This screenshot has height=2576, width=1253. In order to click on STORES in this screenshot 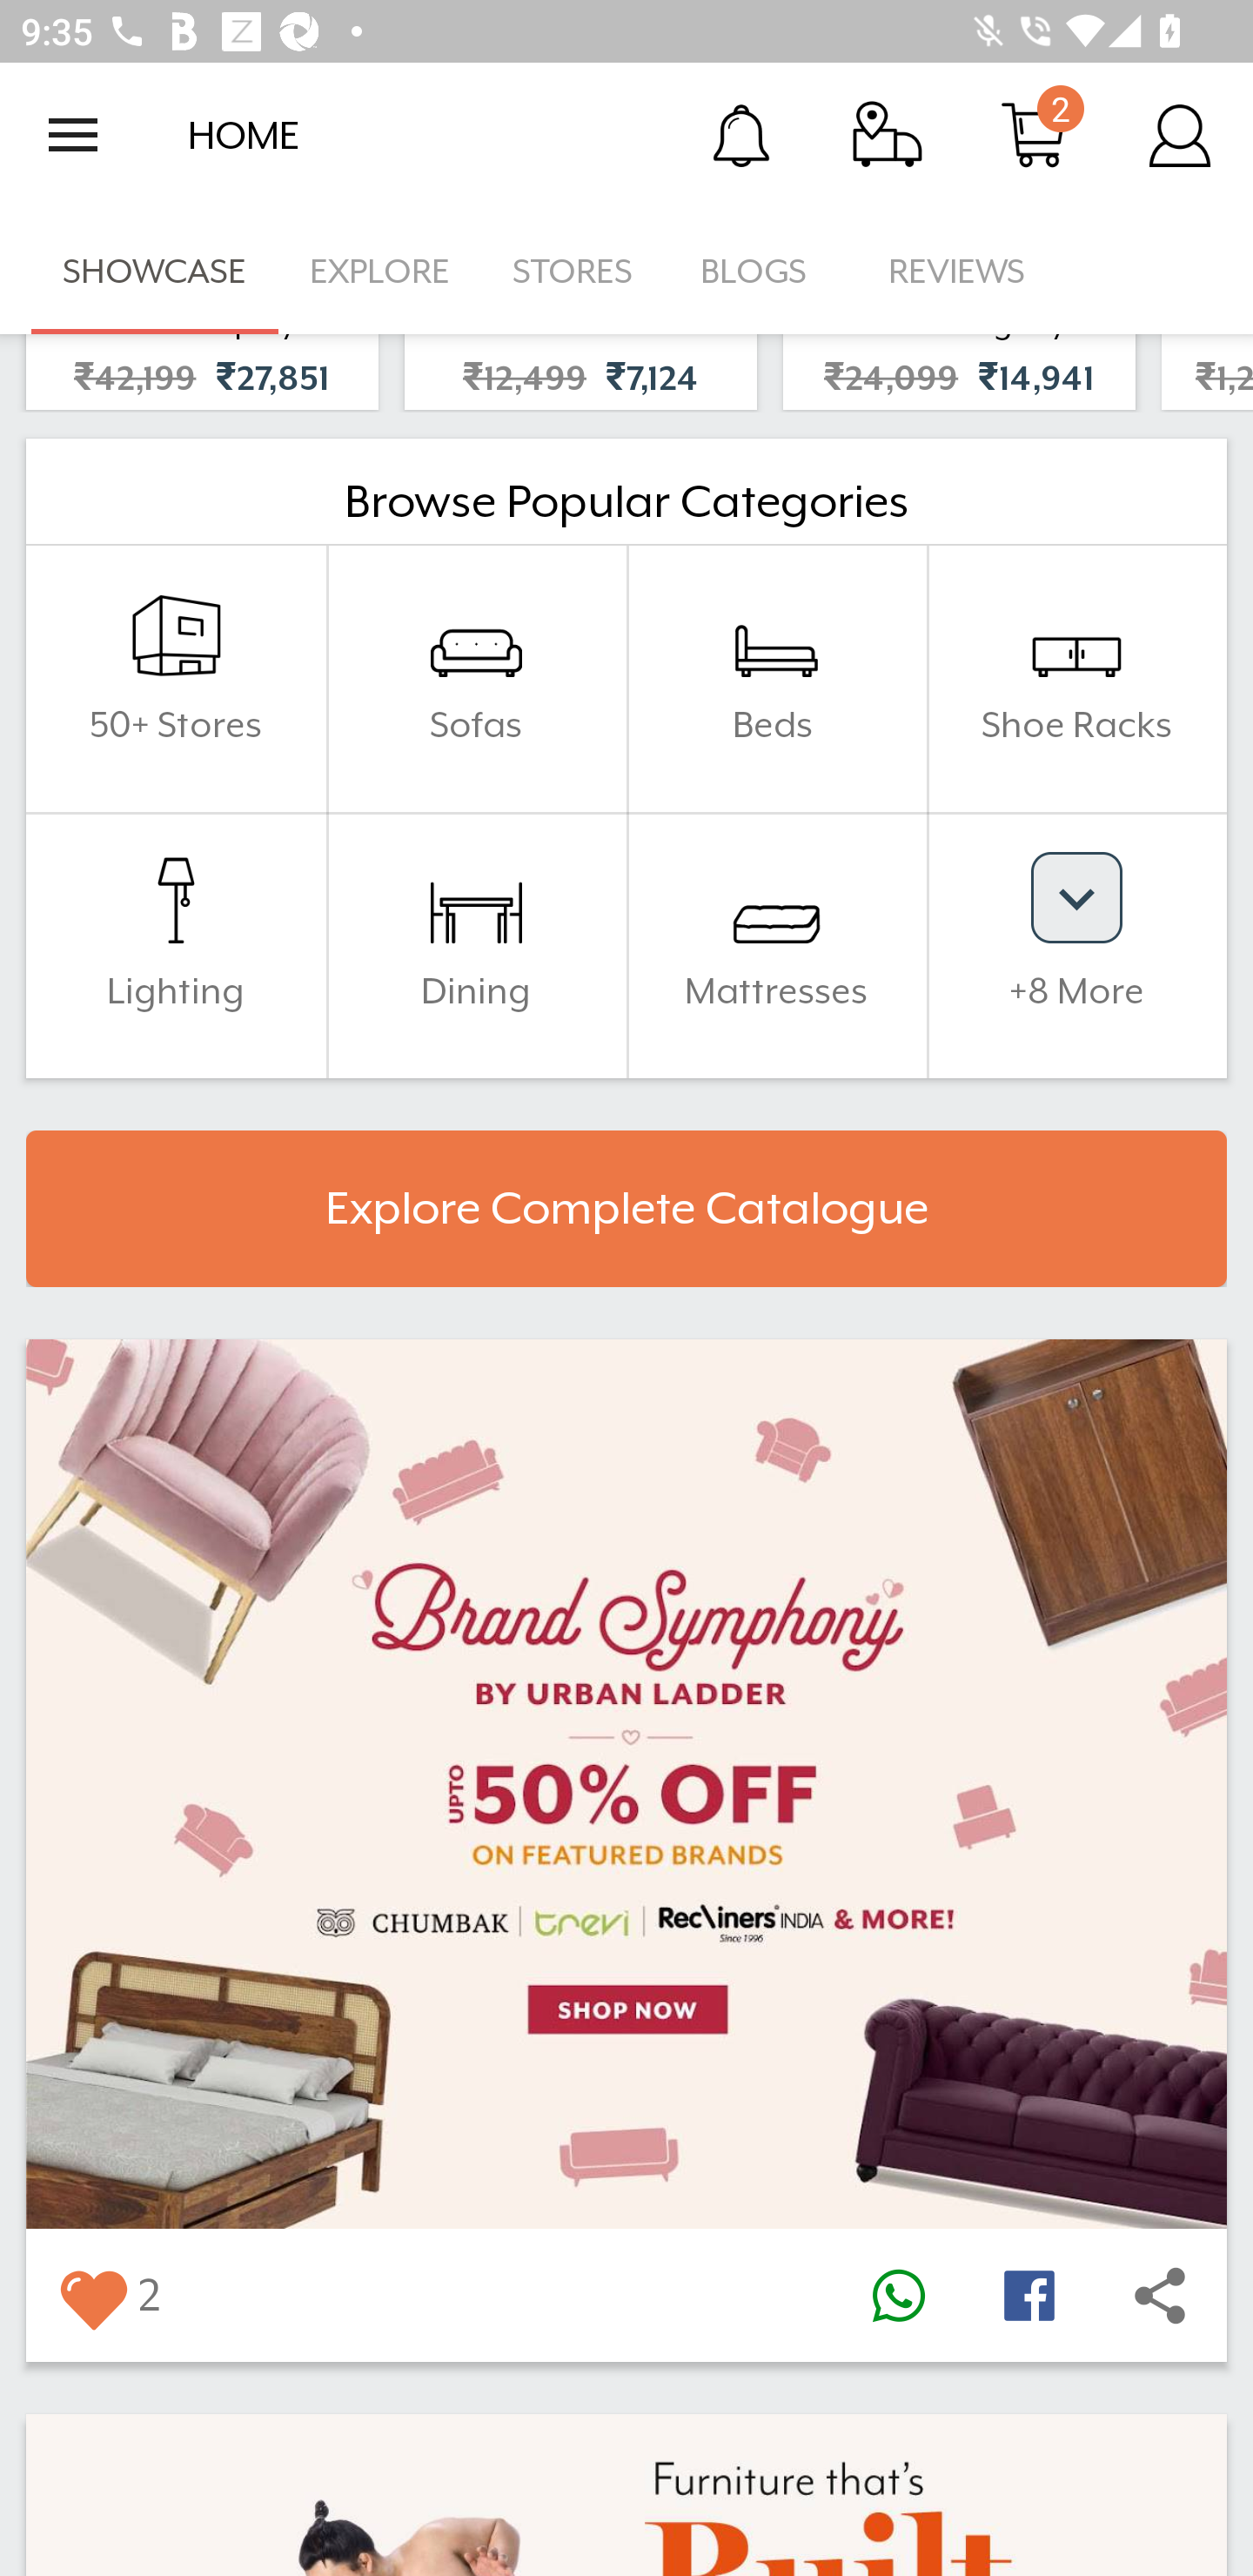, I will do `click(574, 272)`.